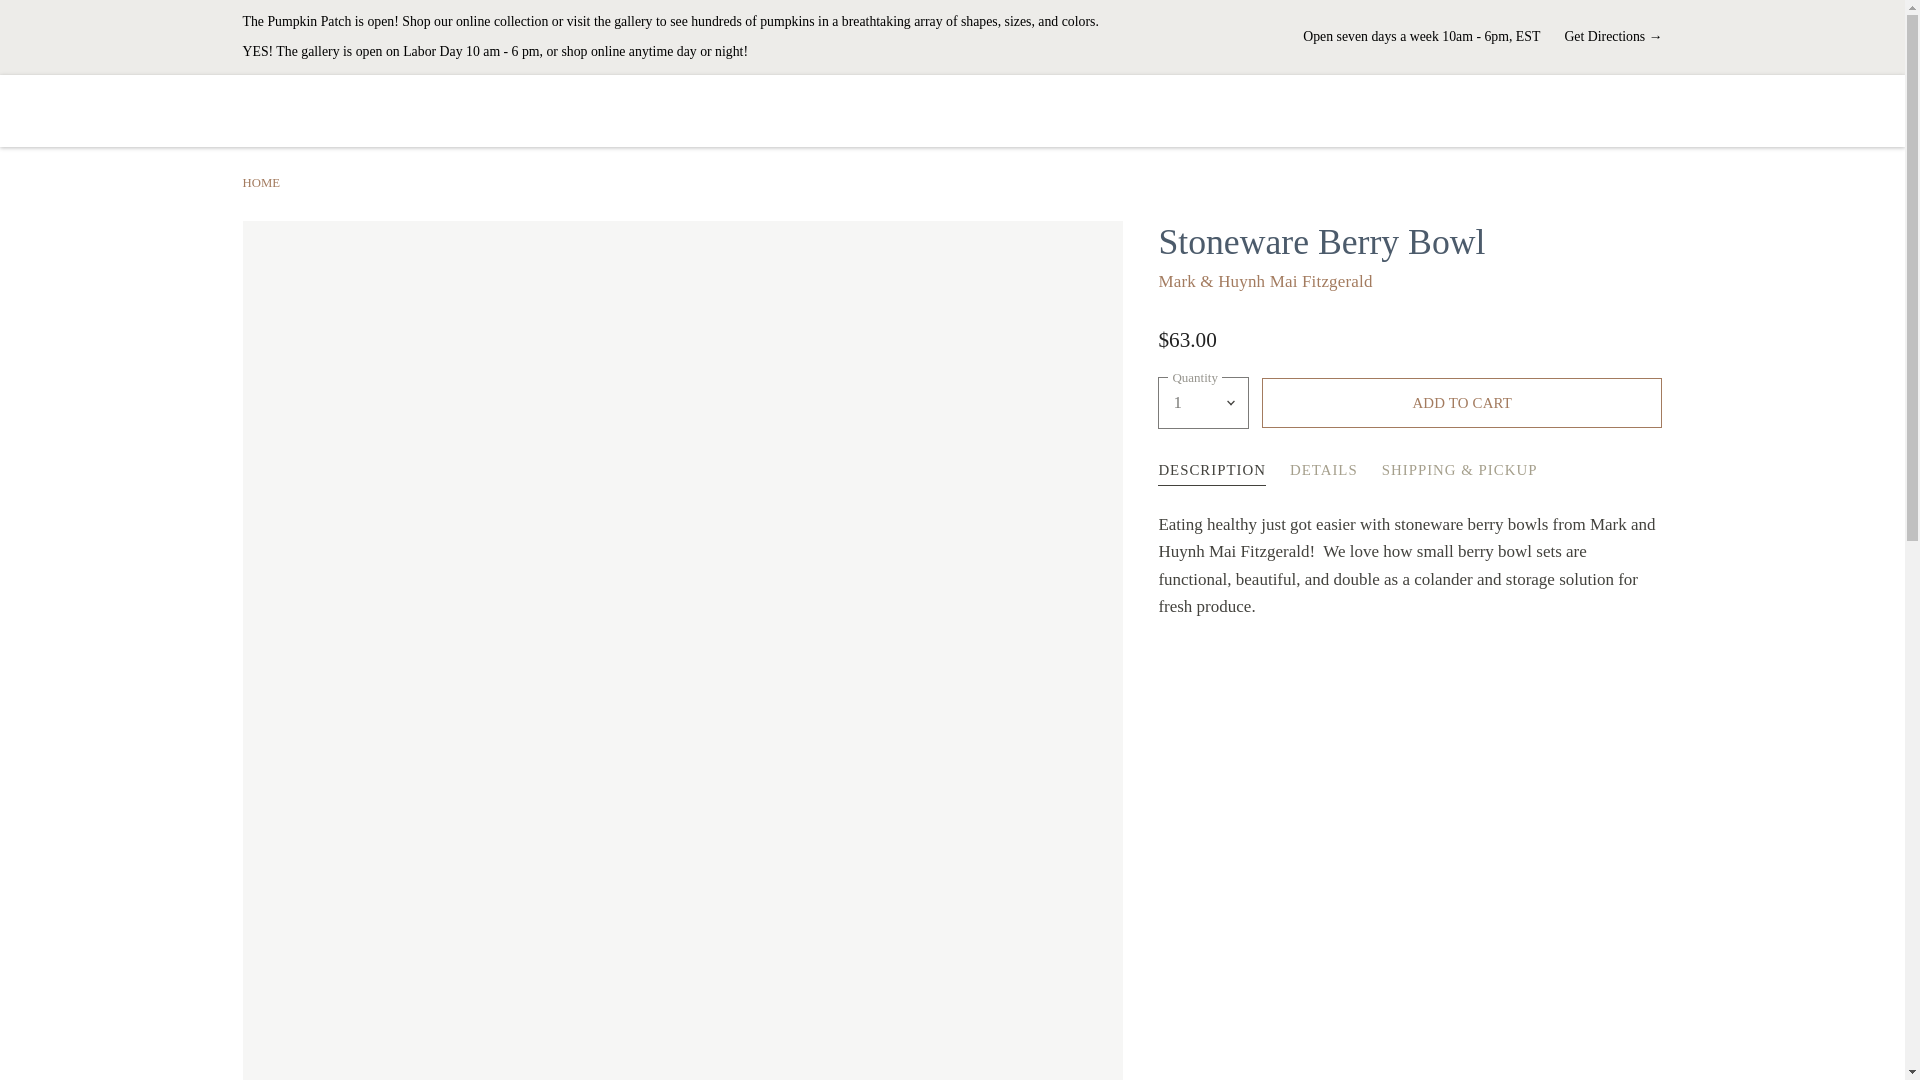 The height and width of the screenshot is (1080, 1920). What do you see at coordinates (670, 22) in the screenshot?
I see `Pumpkin Patch` at bounding box center [670, 22].